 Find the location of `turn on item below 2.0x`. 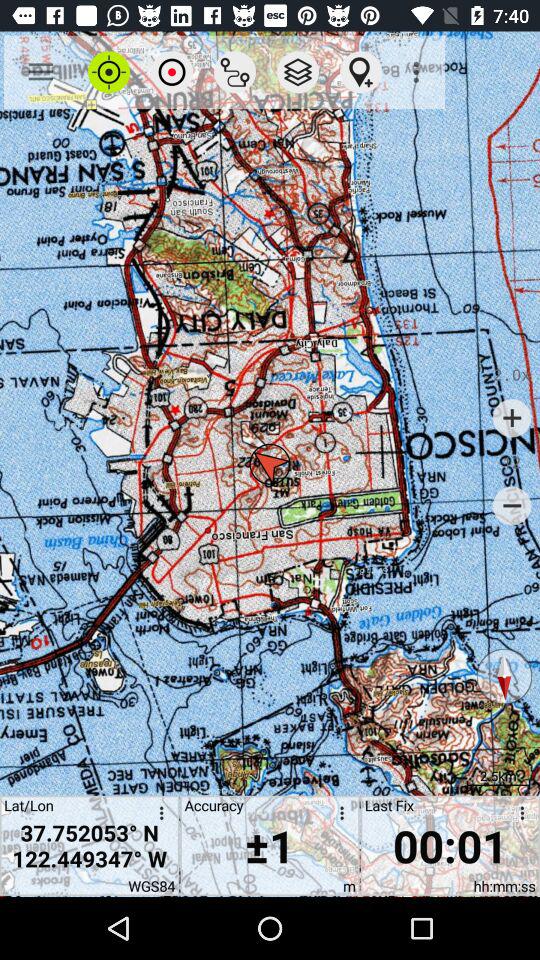

turn on item below 2.0x is located at coordinates (512, 418).